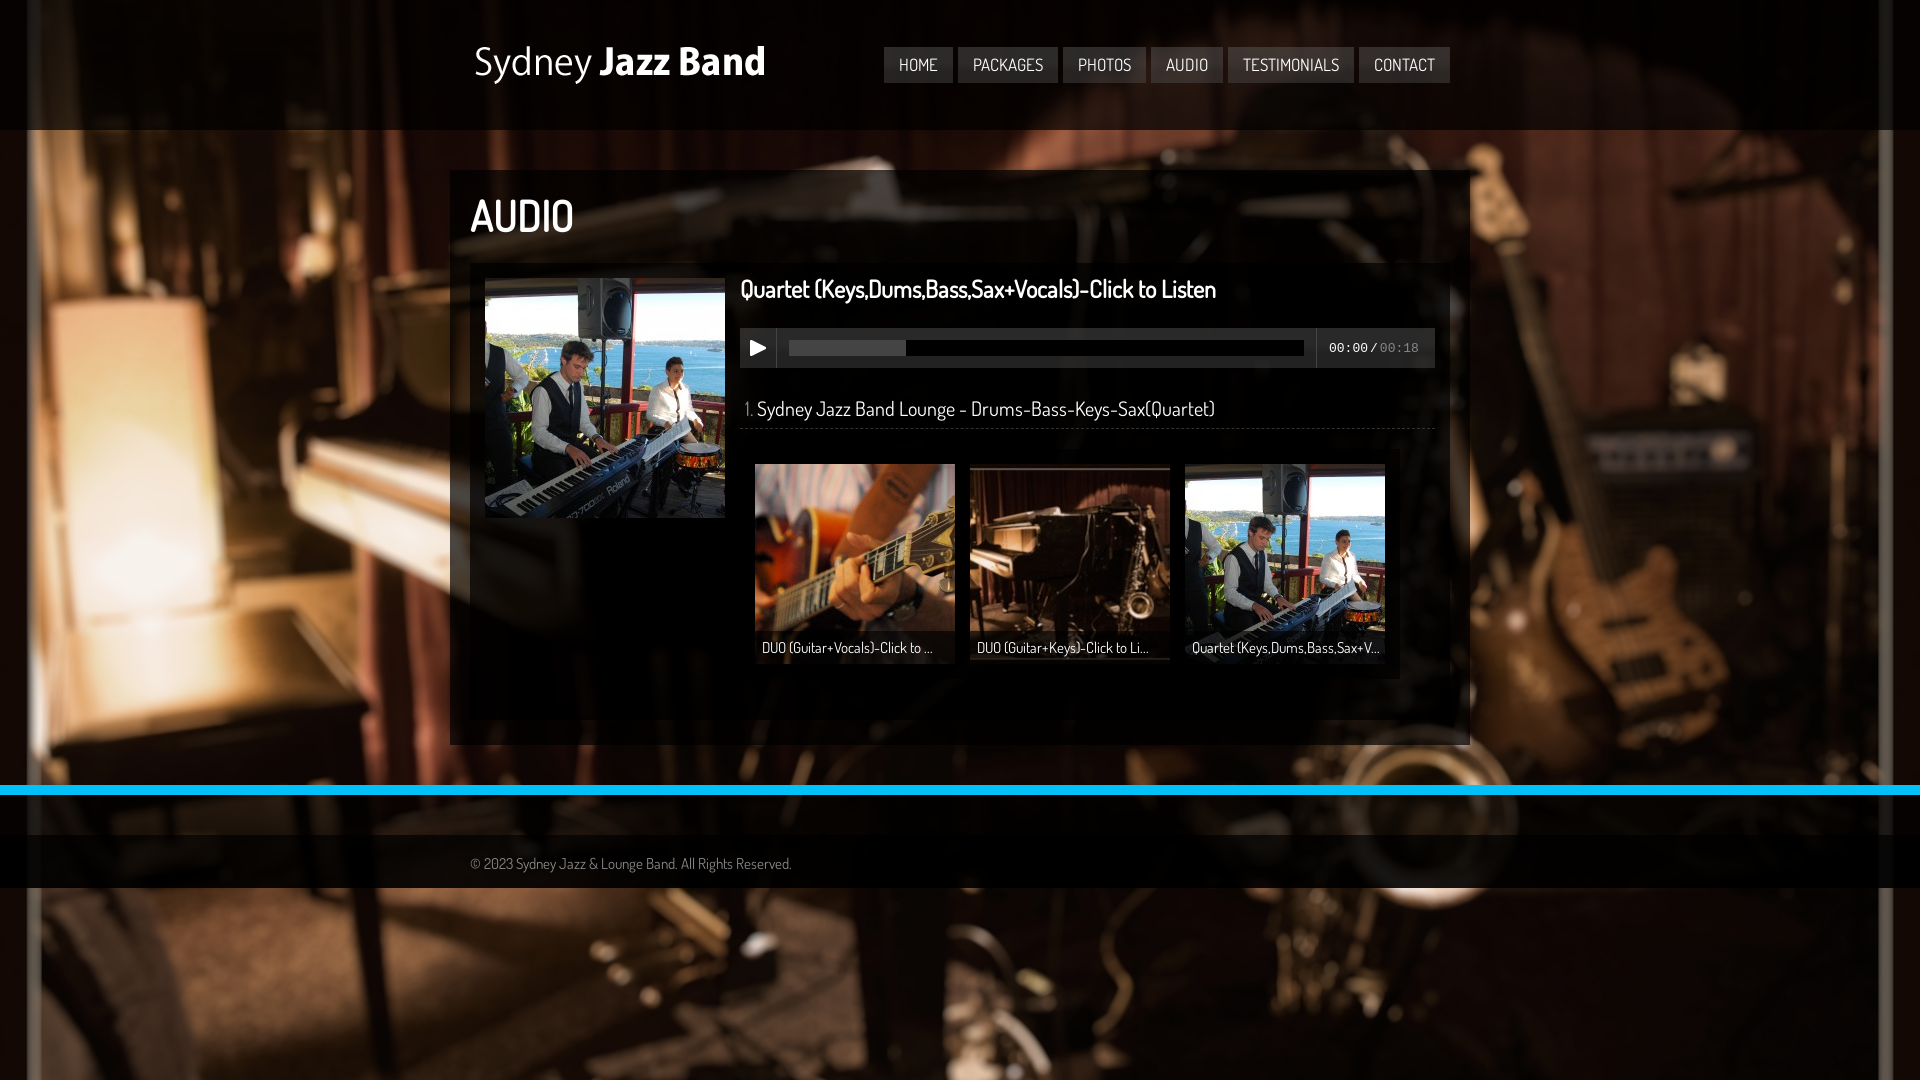 This screenshot has height=1080, width=1920. Describe the element at coordinates (1291, 65) in the screenshot. I see `TESTIMONIALS` at that location.